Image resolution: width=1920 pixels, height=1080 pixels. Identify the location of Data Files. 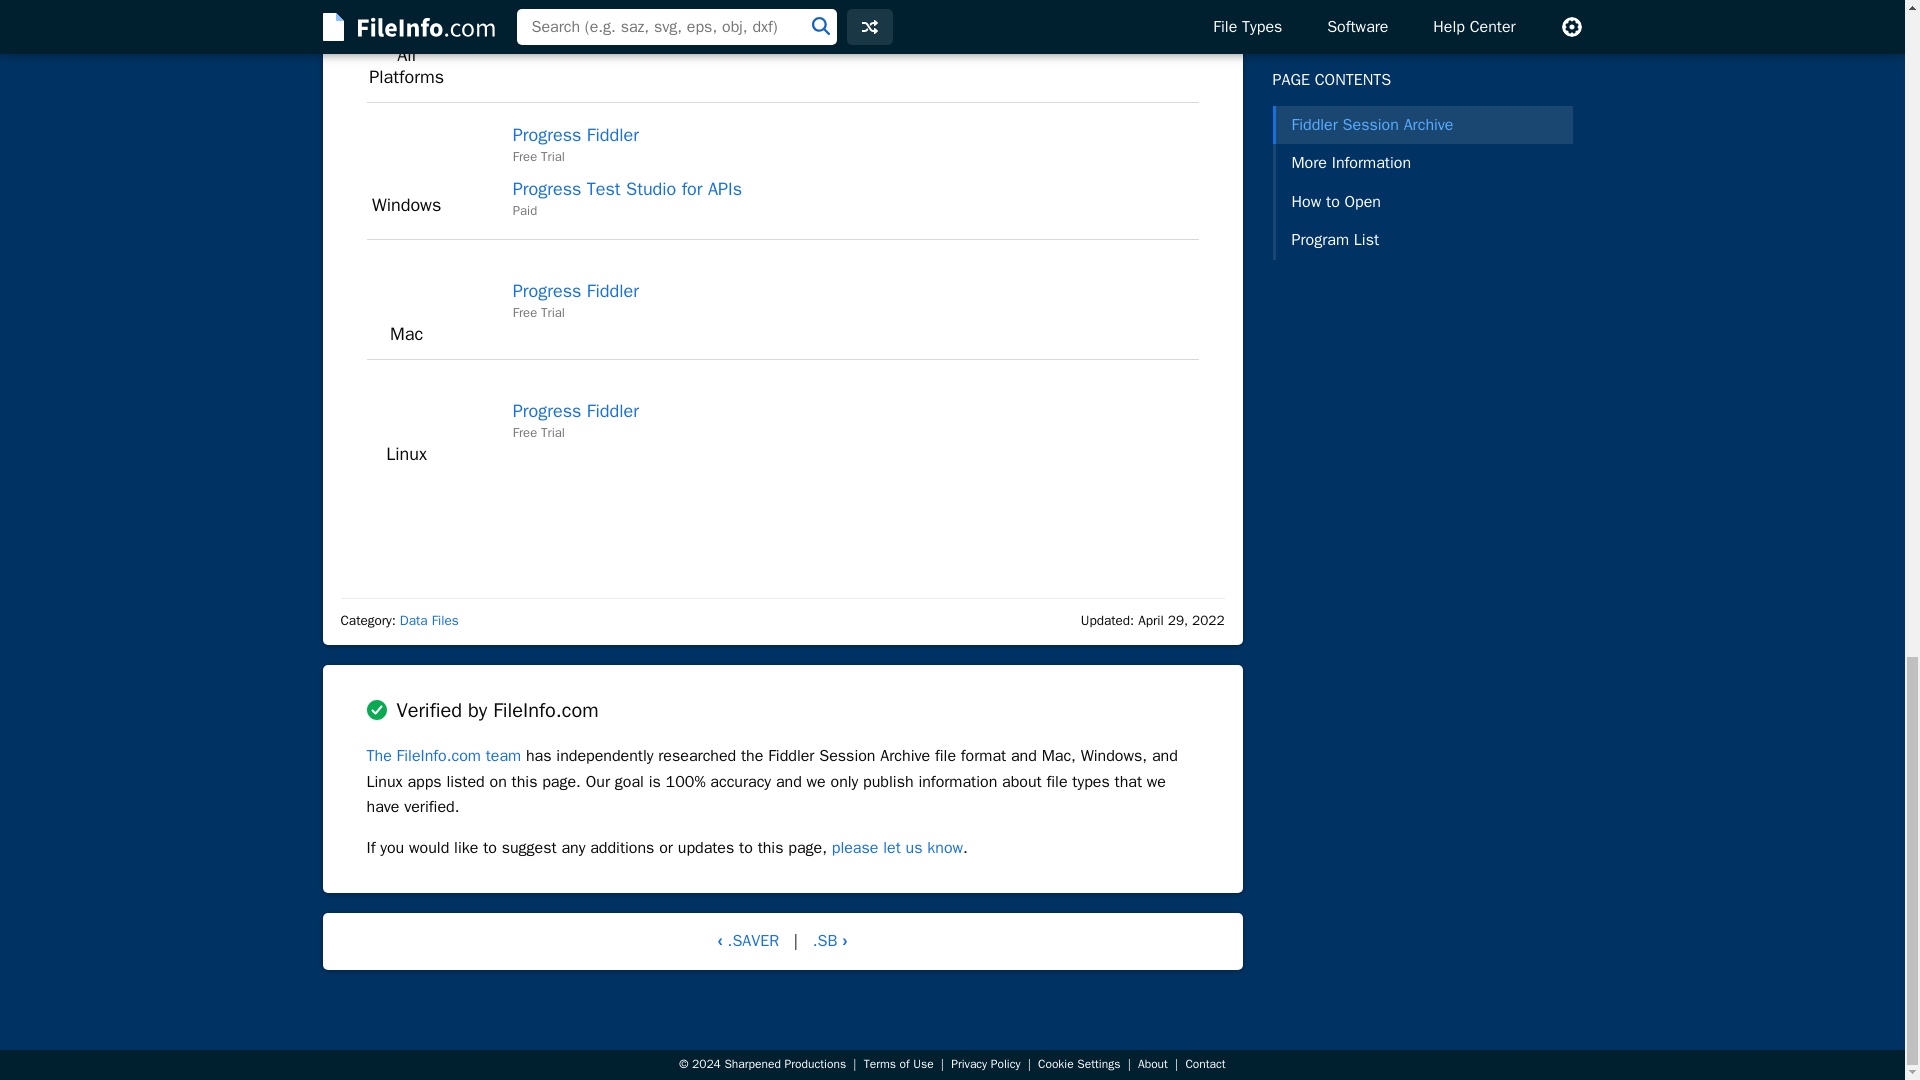
(428, 620).